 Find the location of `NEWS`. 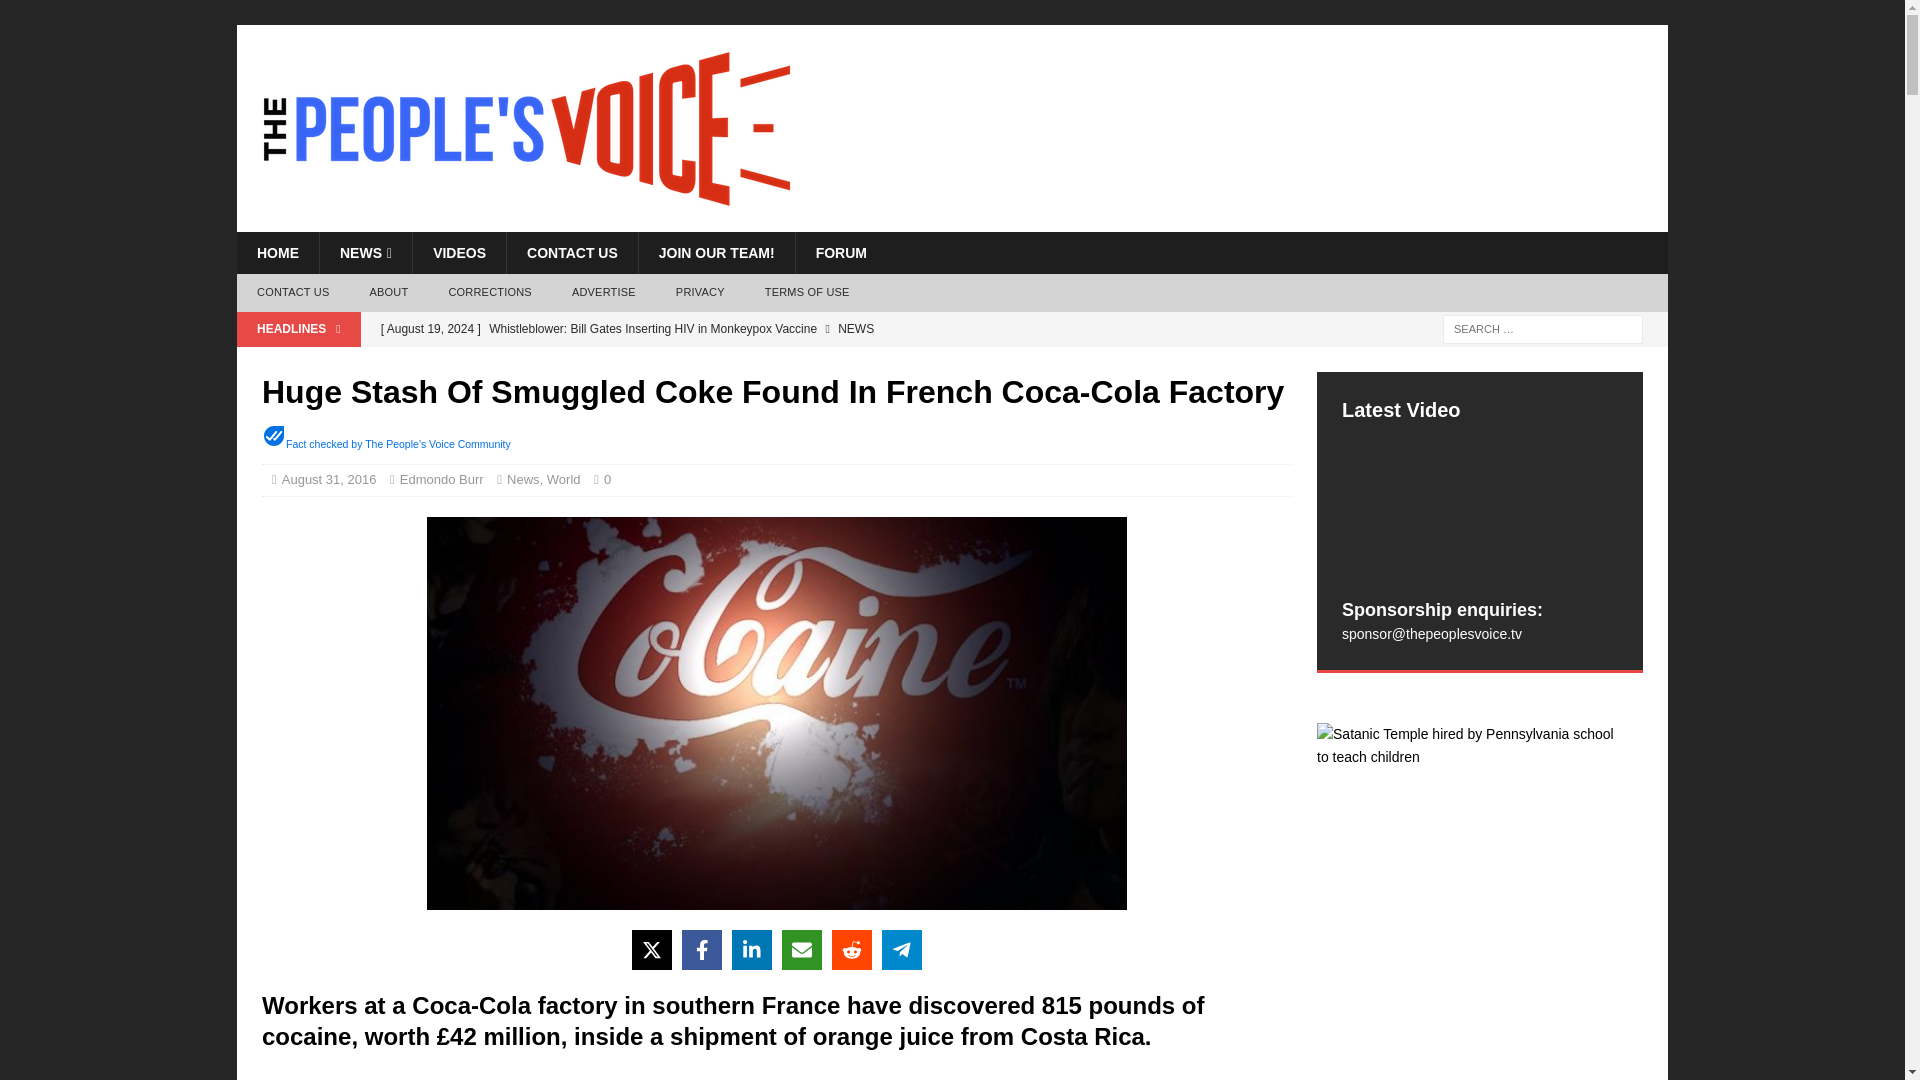

NEWS is located at coordinates (365, 253).